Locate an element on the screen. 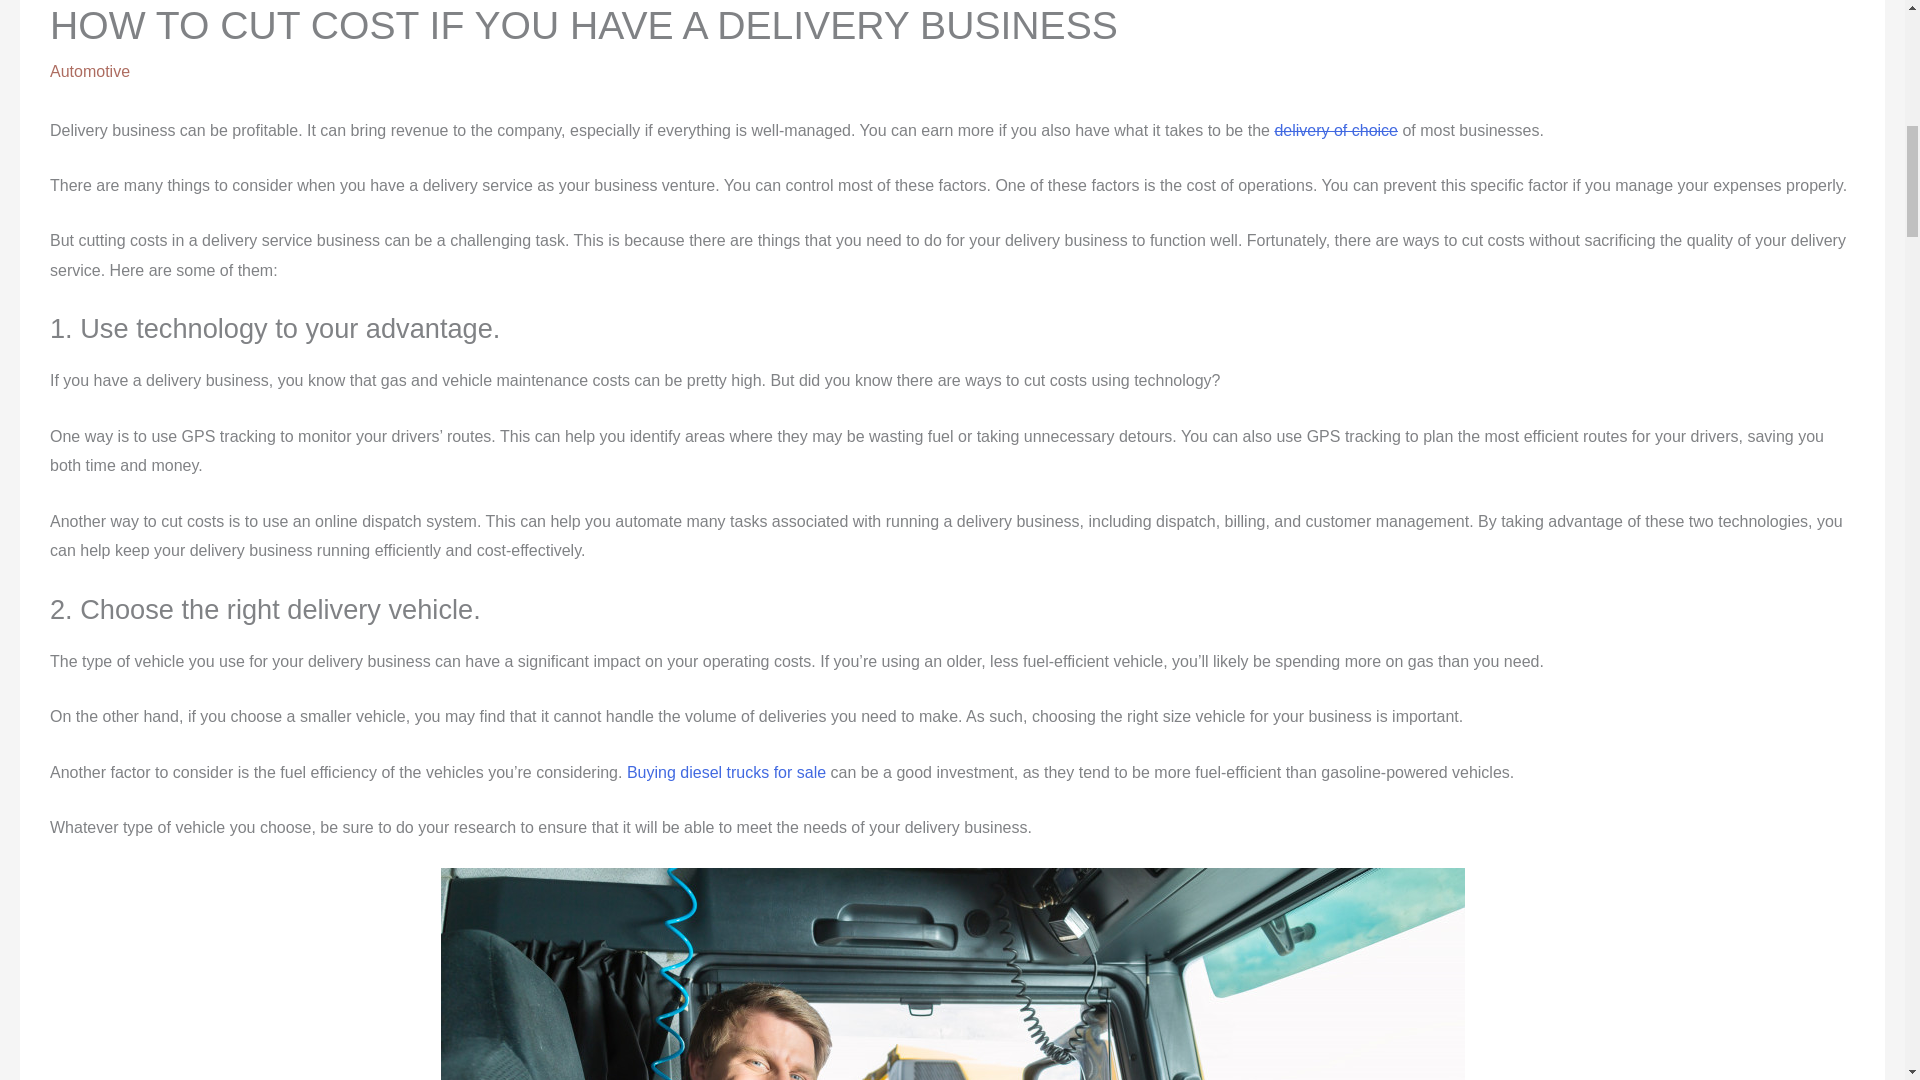 The height and width of the screenshot is (1080, 1920). delivery of choice is located at coordinates (1336, 130).